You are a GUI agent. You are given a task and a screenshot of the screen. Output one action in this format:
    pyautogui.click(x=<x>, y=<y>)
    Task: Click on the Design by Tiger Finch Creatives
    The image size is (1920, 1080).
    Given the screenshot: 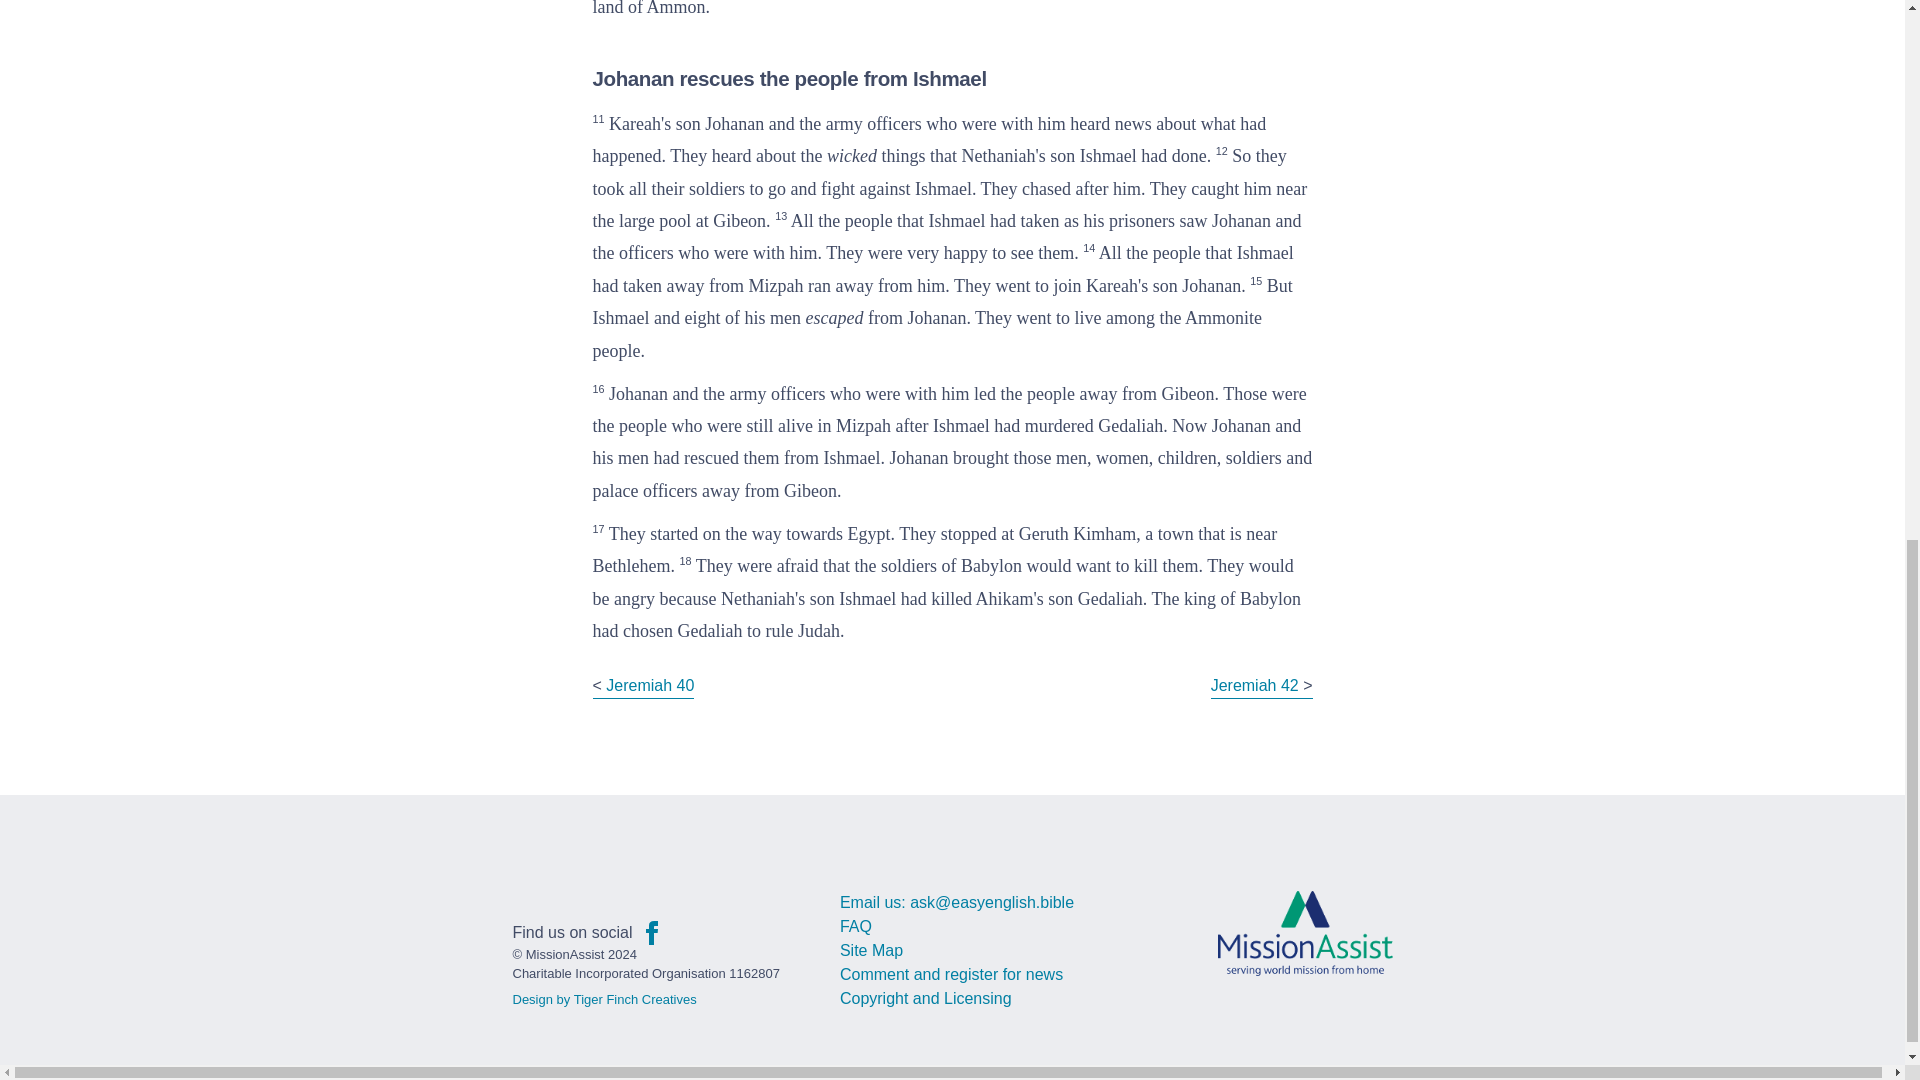 What is the action you would take?
    pyautogui.click(x=604, y=999)
    